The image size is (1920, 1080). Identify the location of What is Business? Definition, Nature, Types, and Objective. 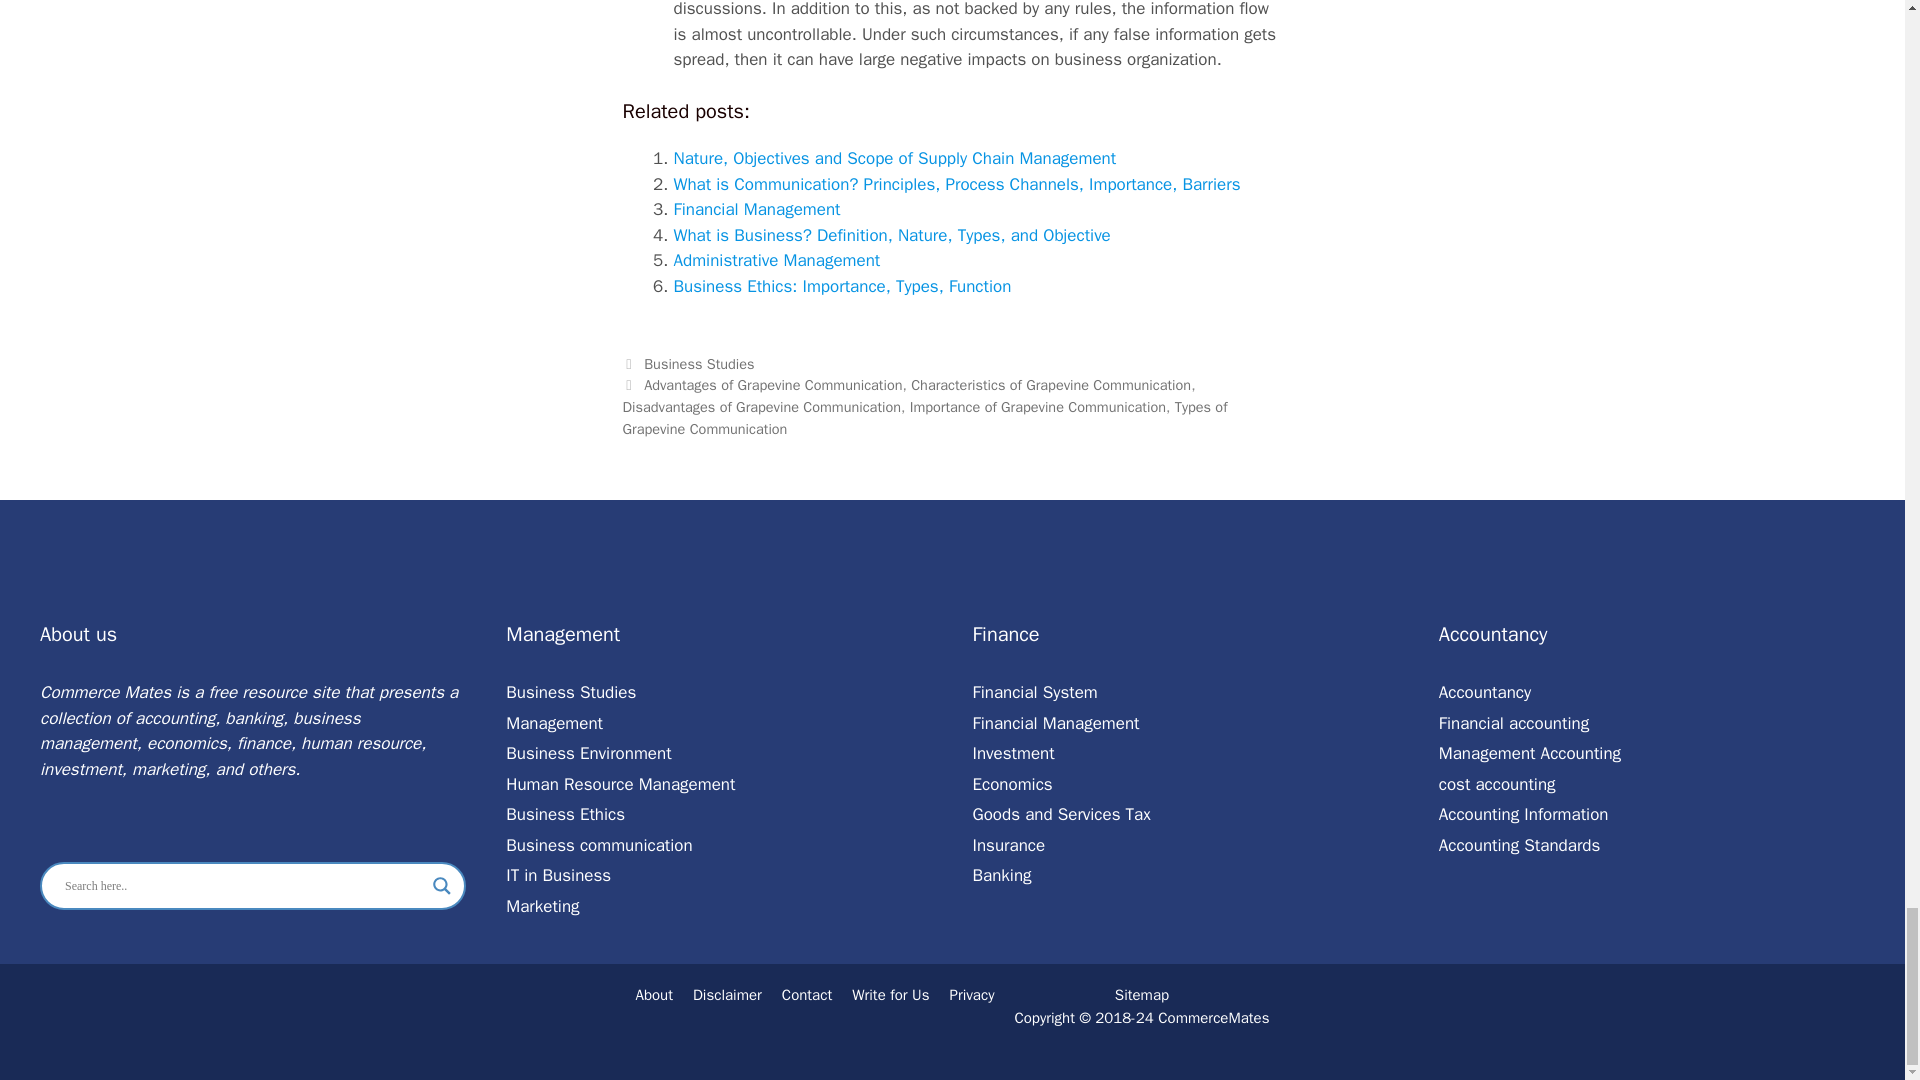
(892, 235).